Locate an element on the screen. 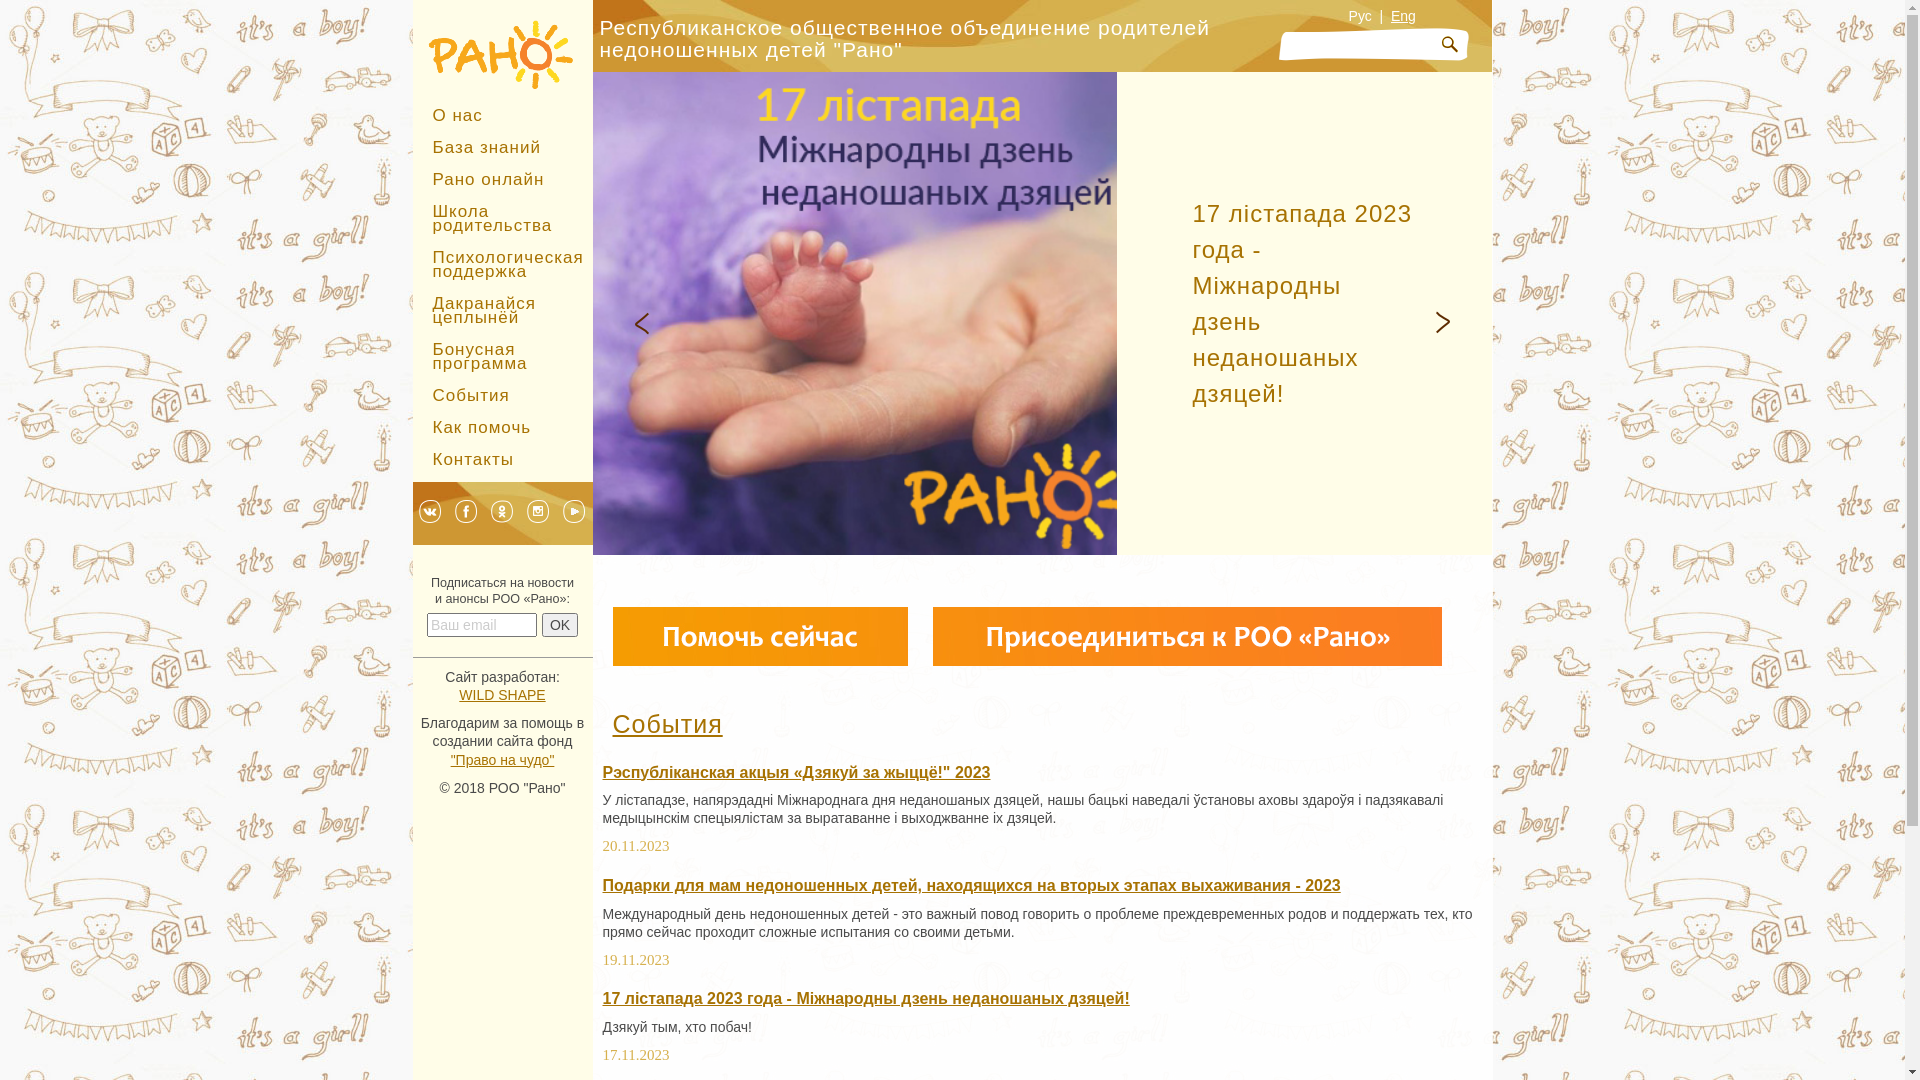  Eng is located at coordinates (1404, 16).